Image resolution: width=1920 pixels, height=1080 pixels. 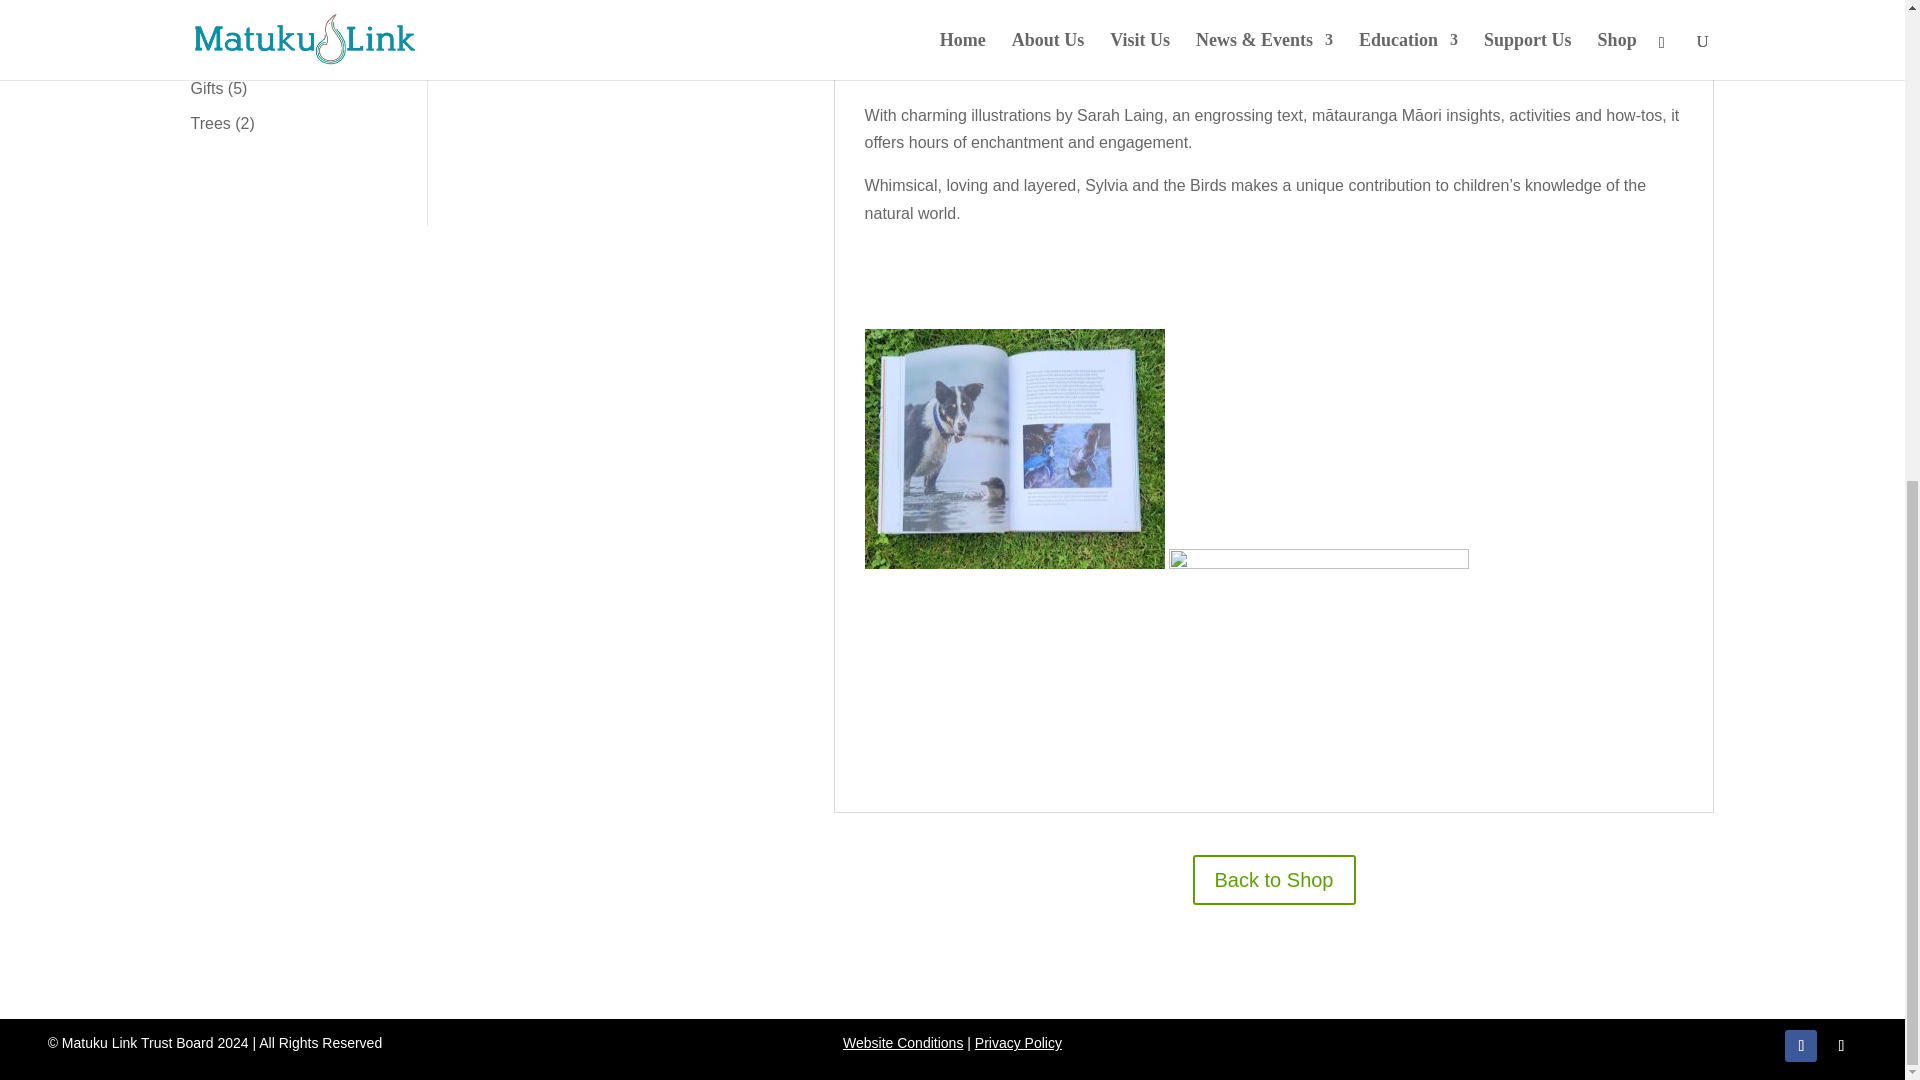 I want to click on Back to Shop, so click(x=1274, y=880).